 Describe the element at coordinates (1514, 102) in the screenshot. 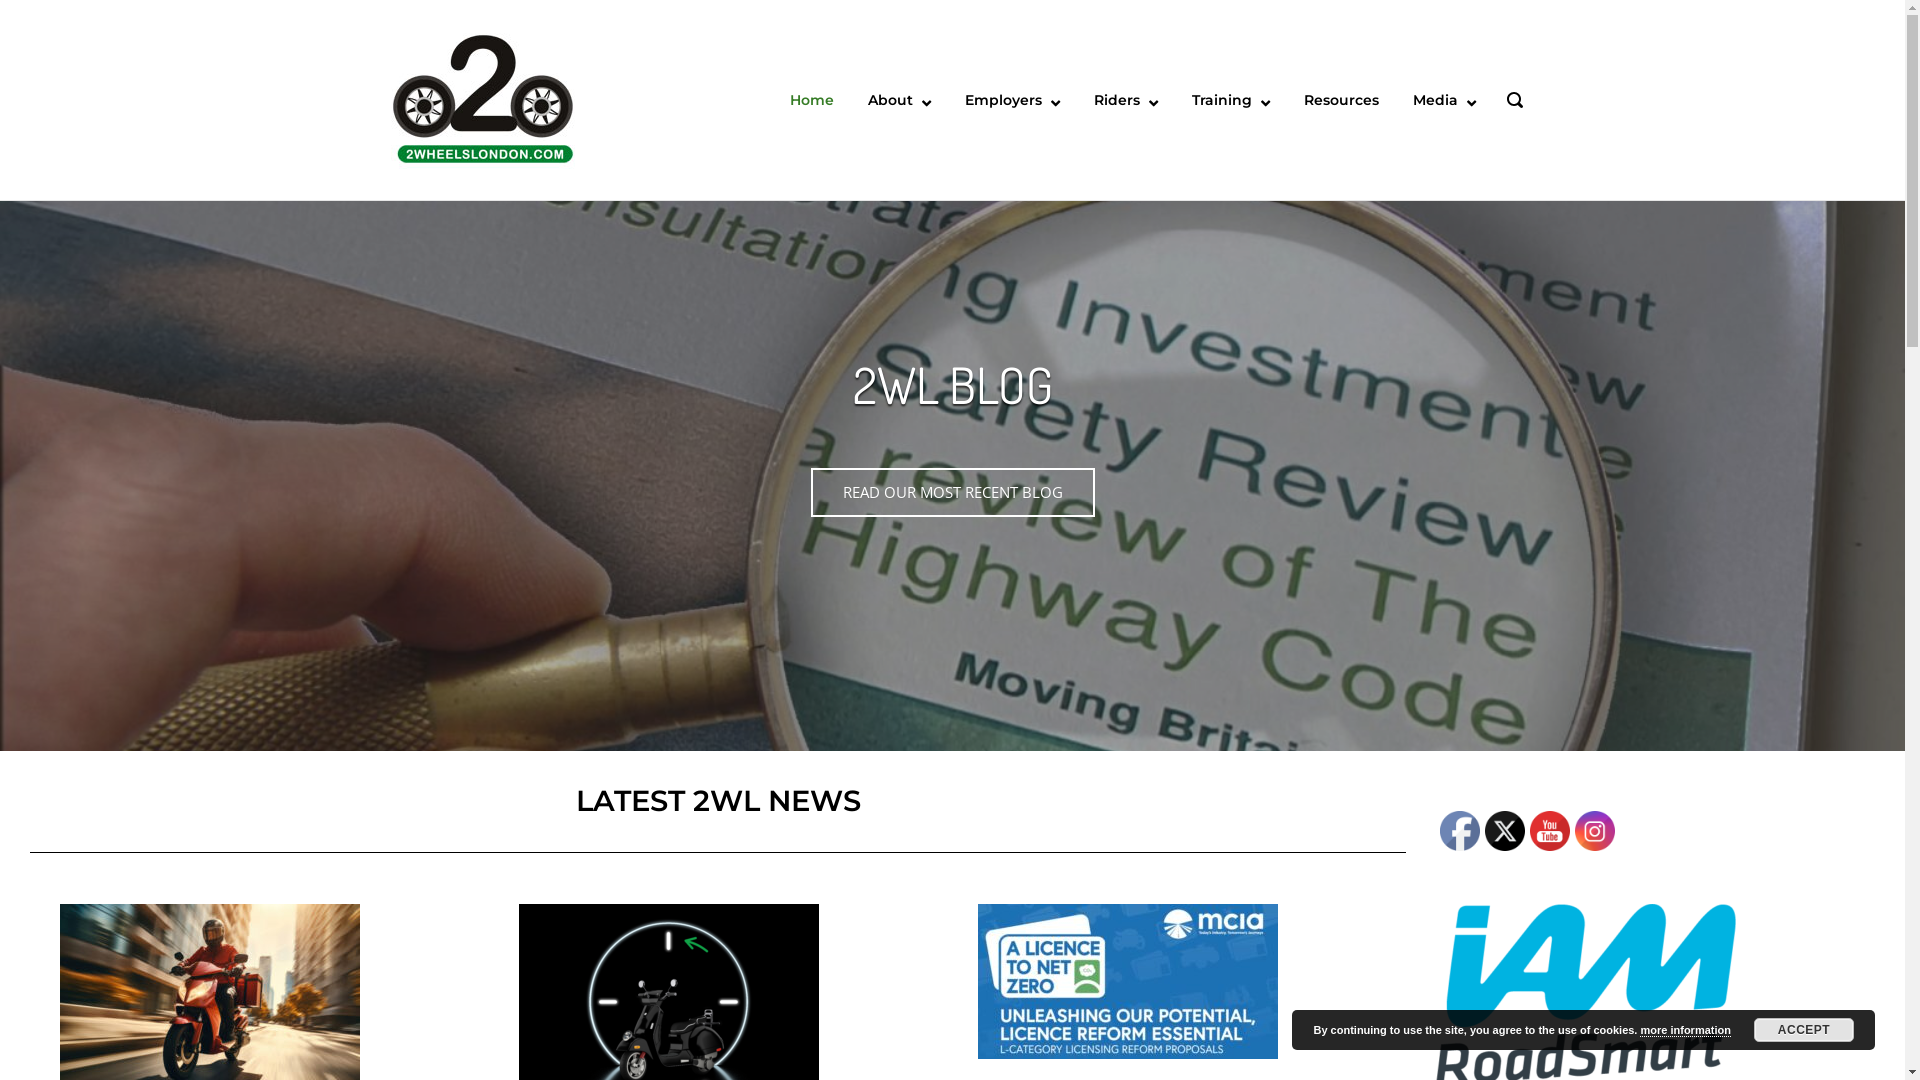

I see `OPEN SEARCH BAR` at that location.